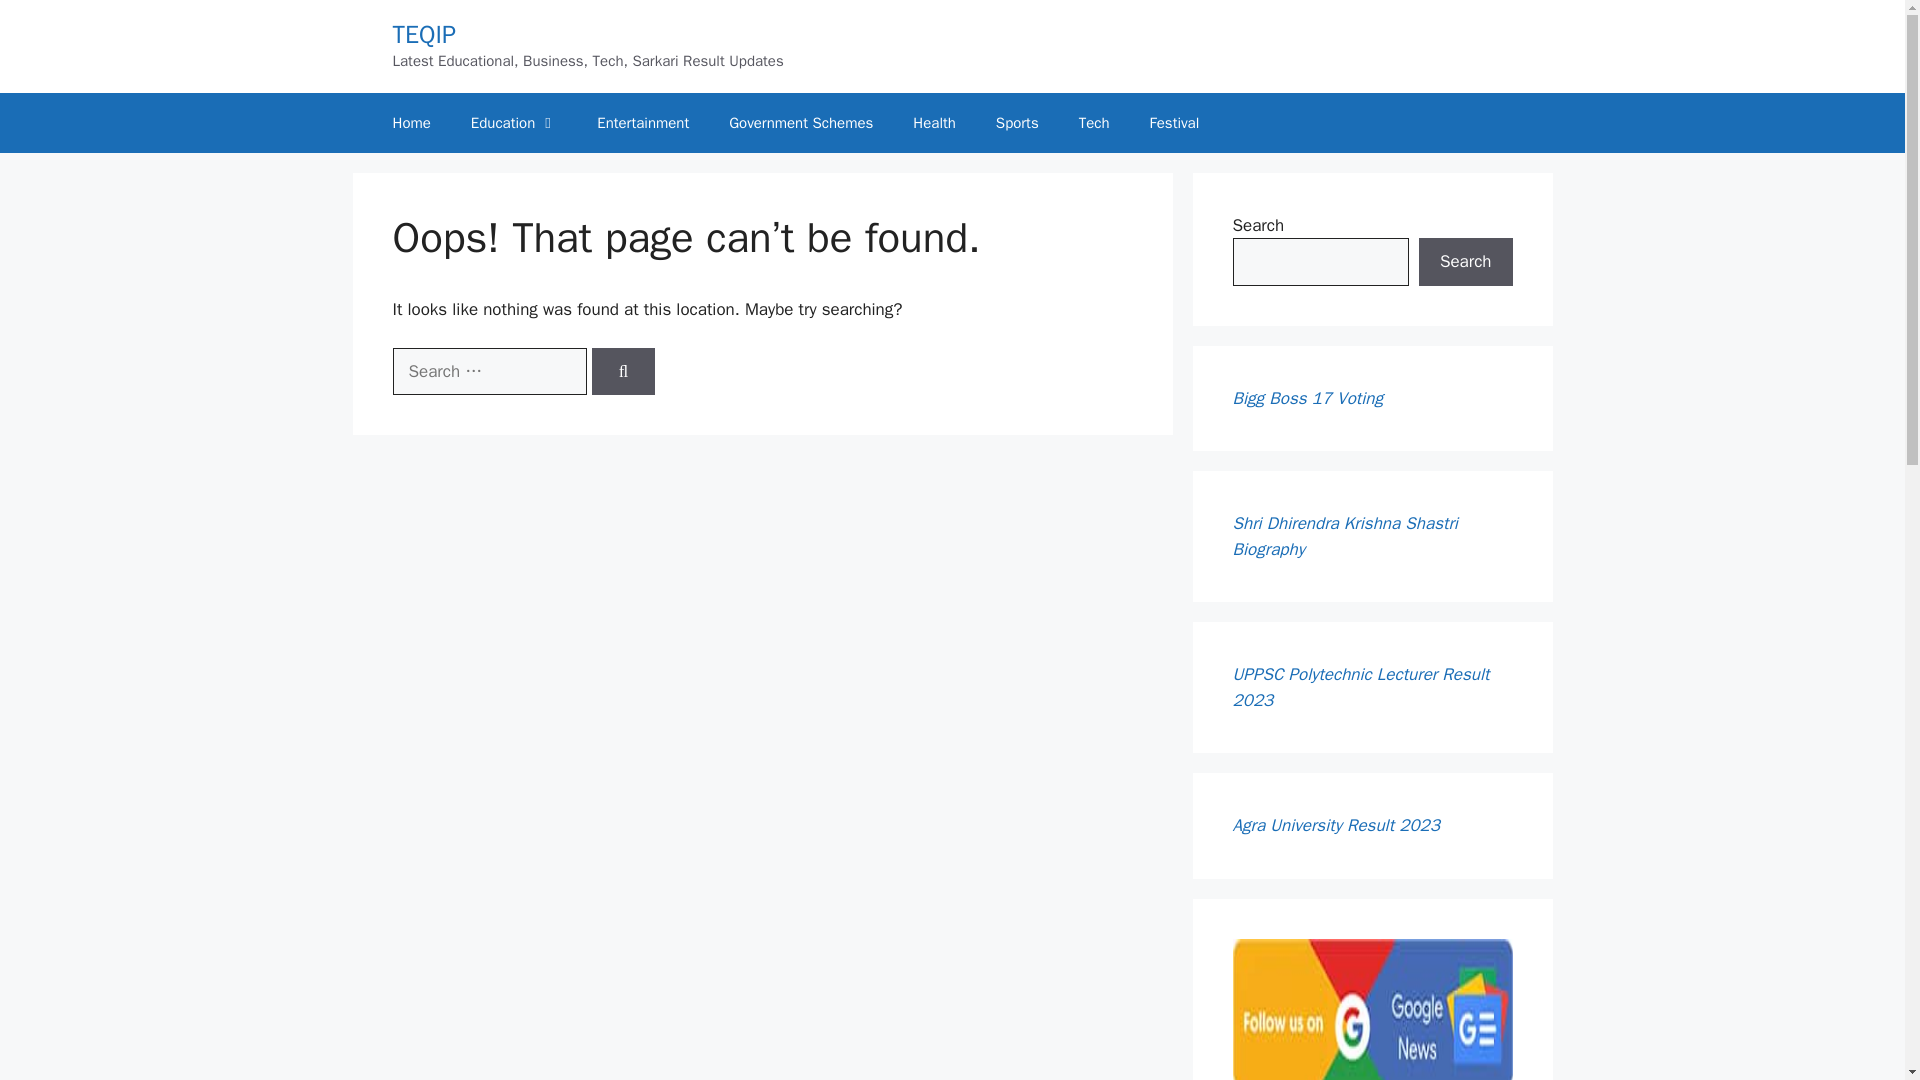 This screenshot has height=1080, width=1920. Describe the element at coordinates (410, 122) in the screenshot. I see `Home` at that location.